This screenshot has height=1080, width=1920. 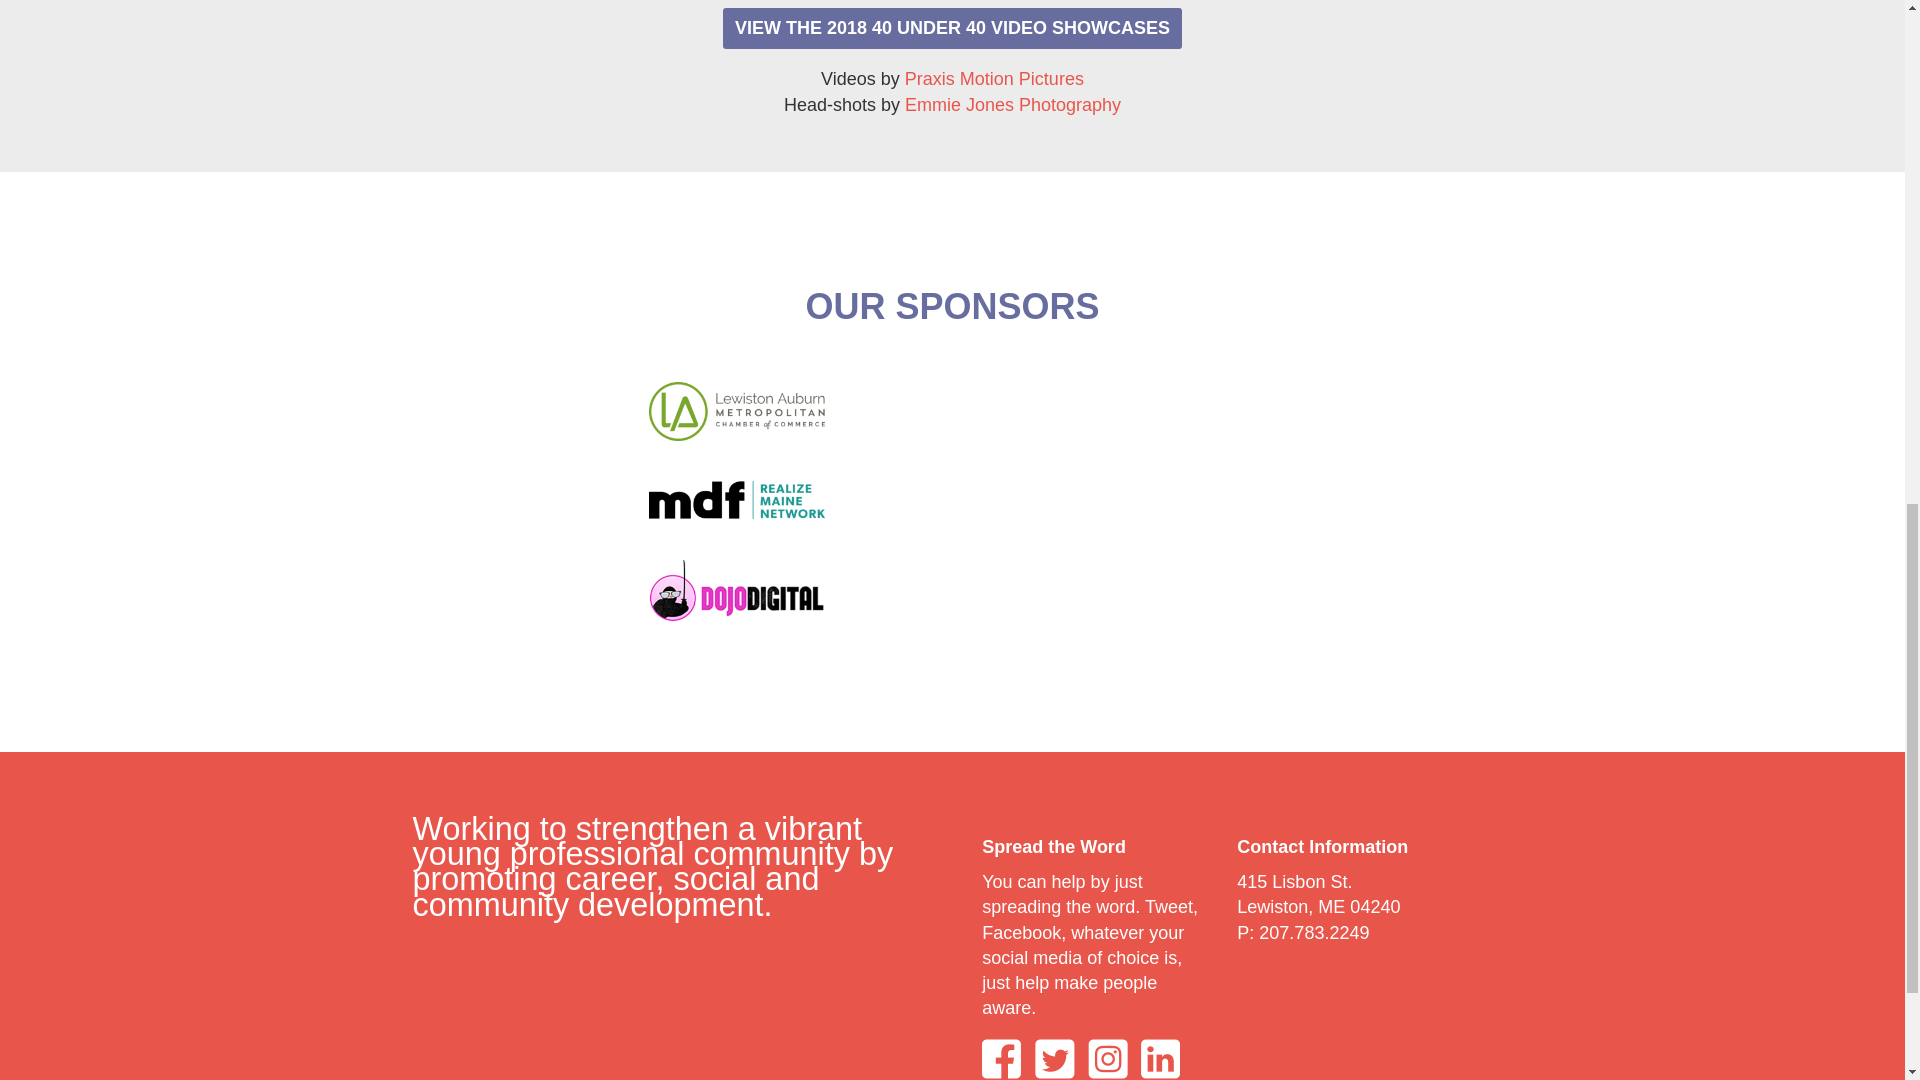 I want to click on Emmie Jones Photography, so click(x=1012, y=104).